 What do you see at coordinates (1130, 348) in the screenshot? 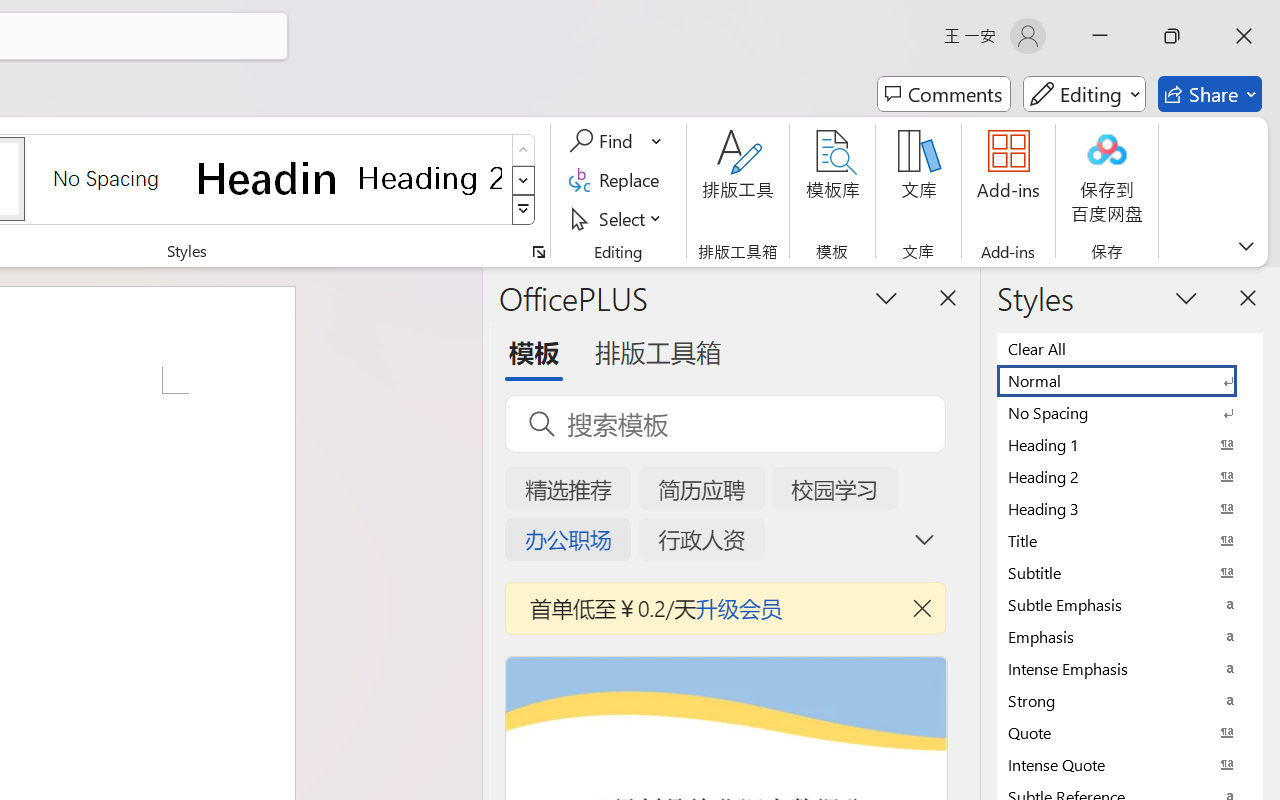
I see `Clear All` at bounding box center [1130, 348].